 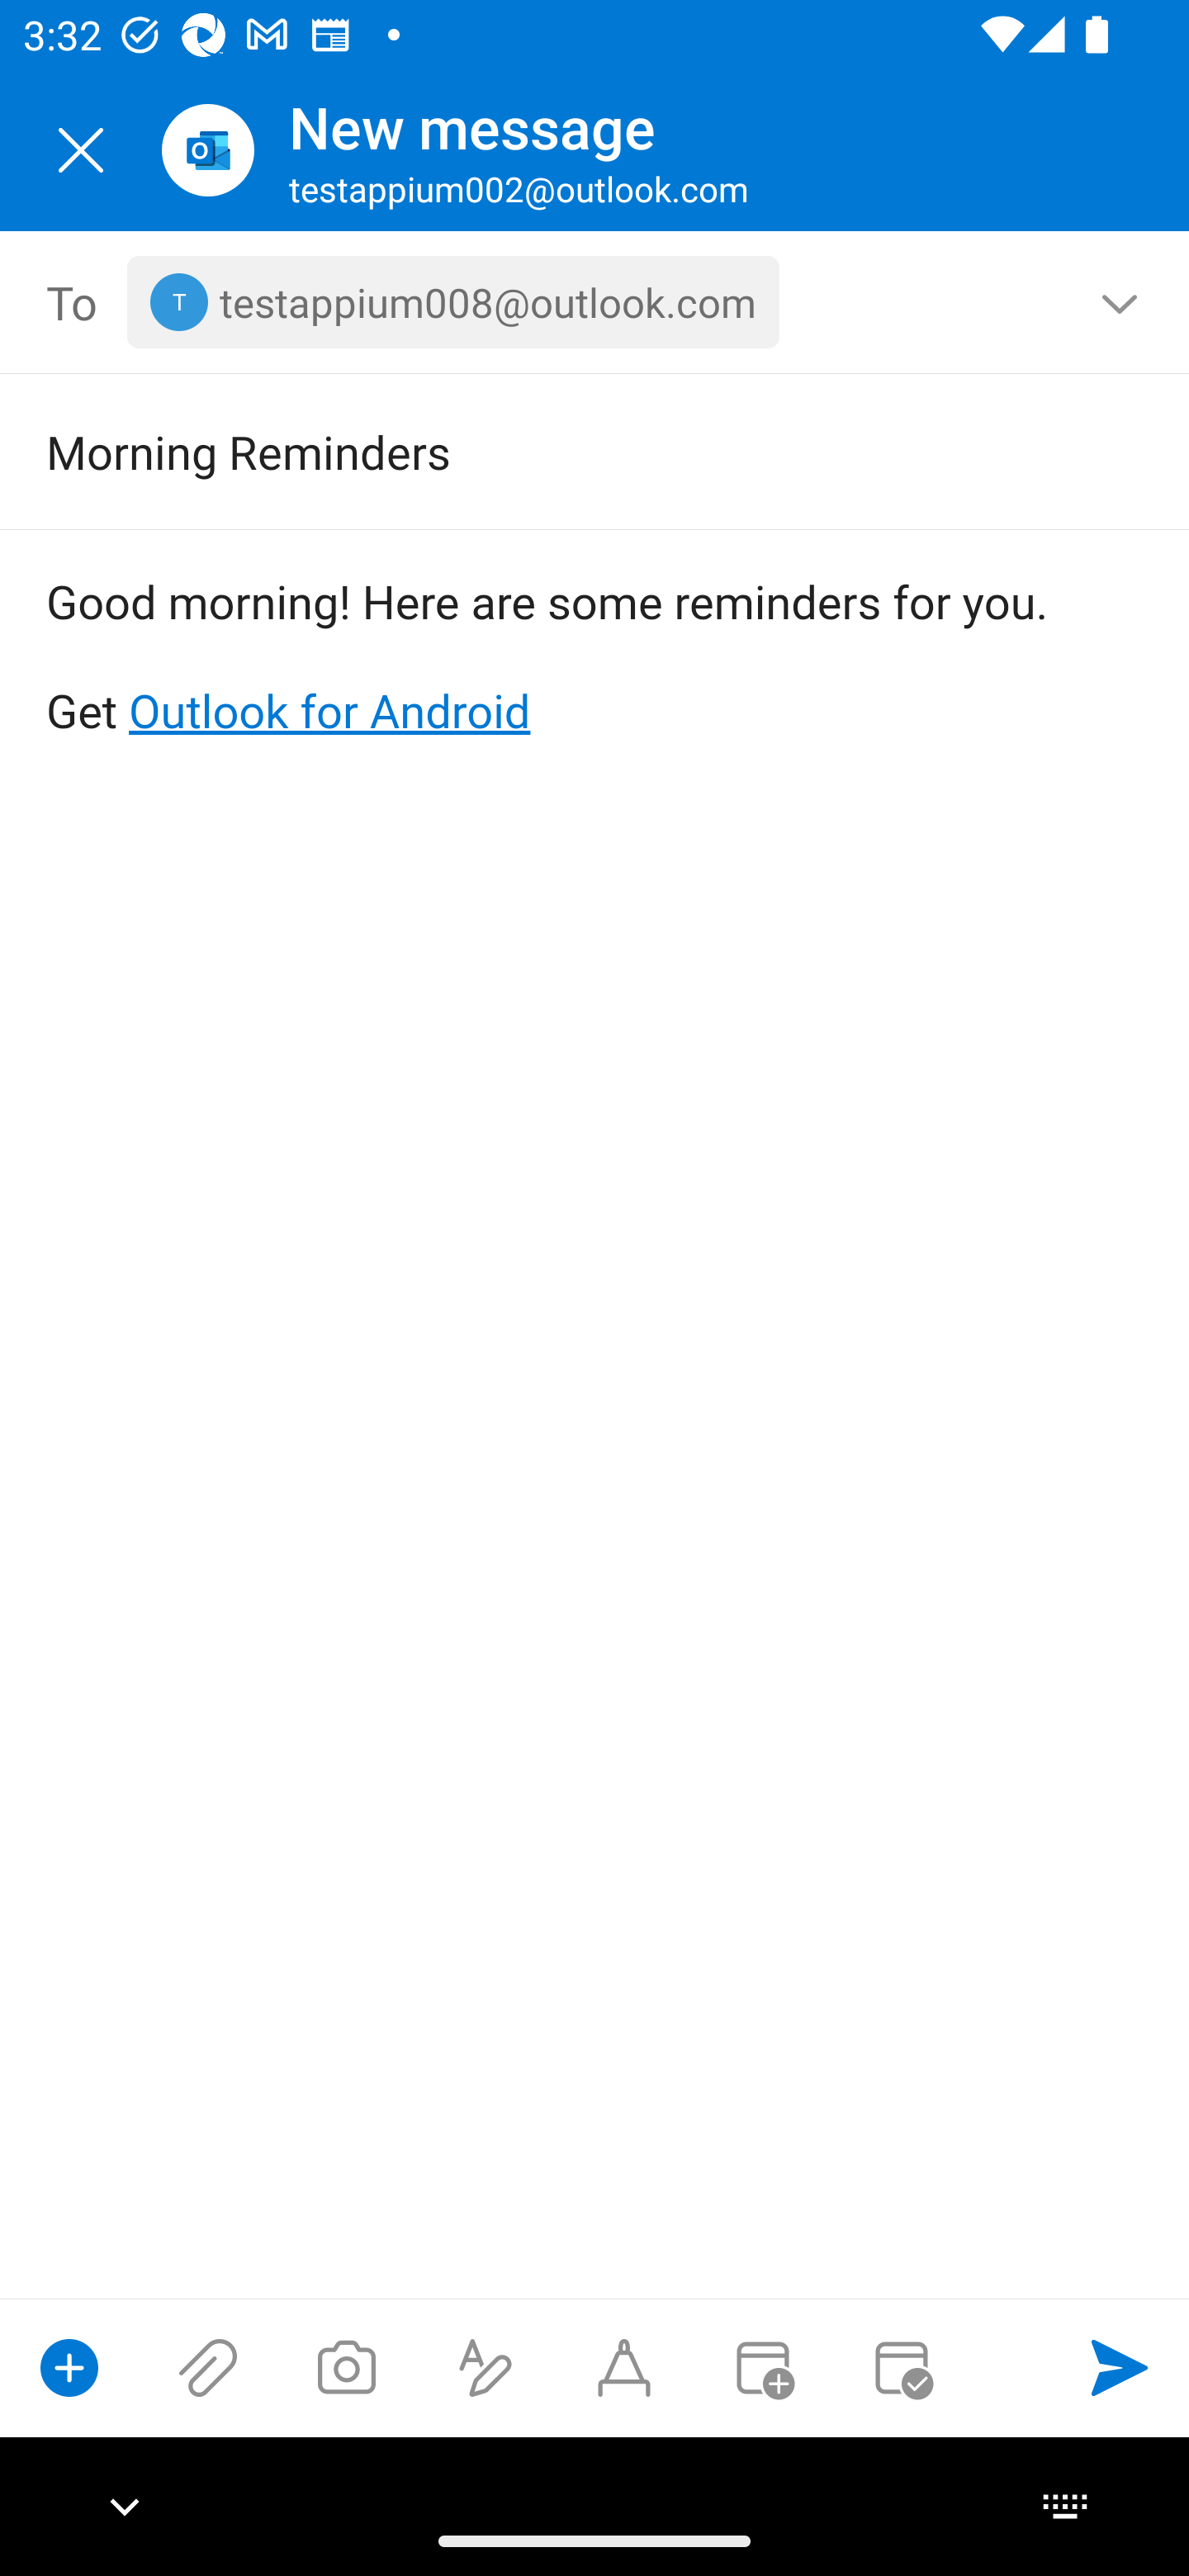 I want to click on Show formatting options, so click(x=486, y=2367).